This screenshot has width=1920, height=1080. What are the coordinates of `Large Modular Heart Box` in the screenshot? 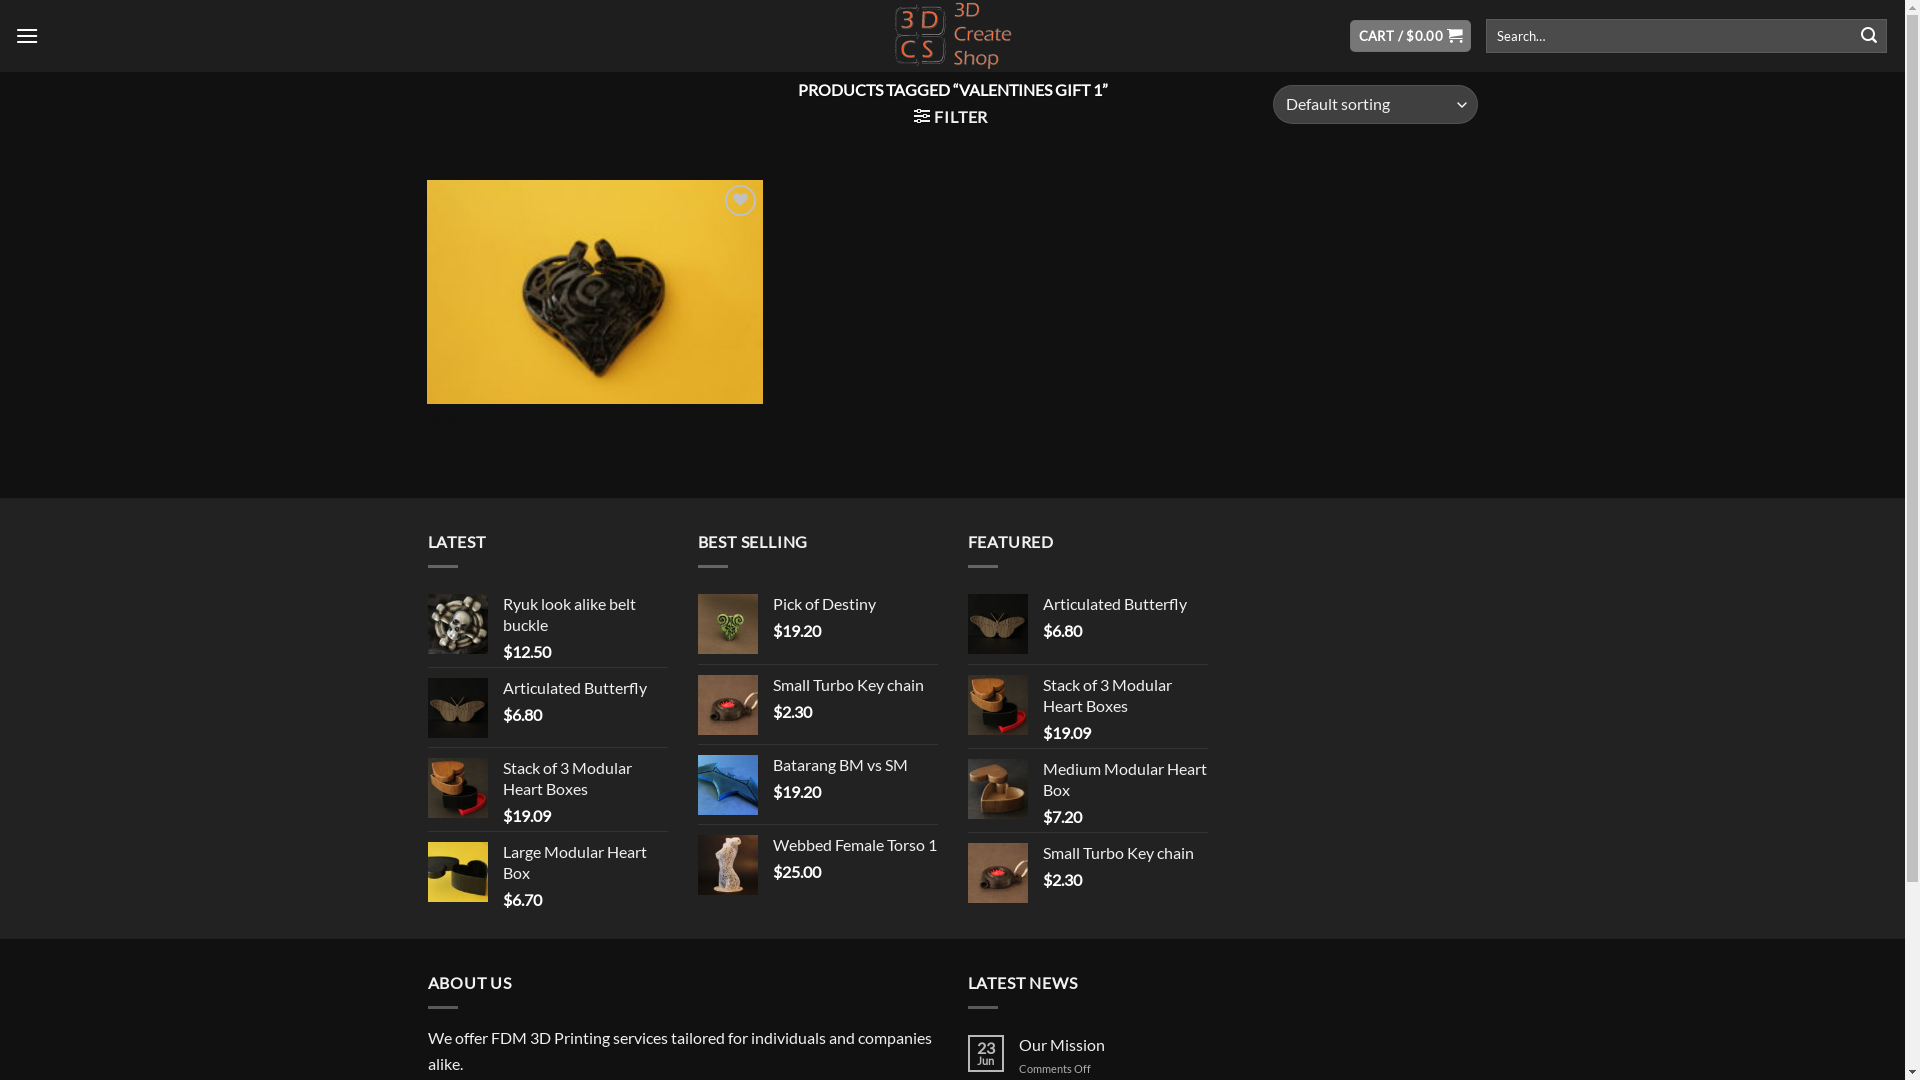 It's located at (584, 863).